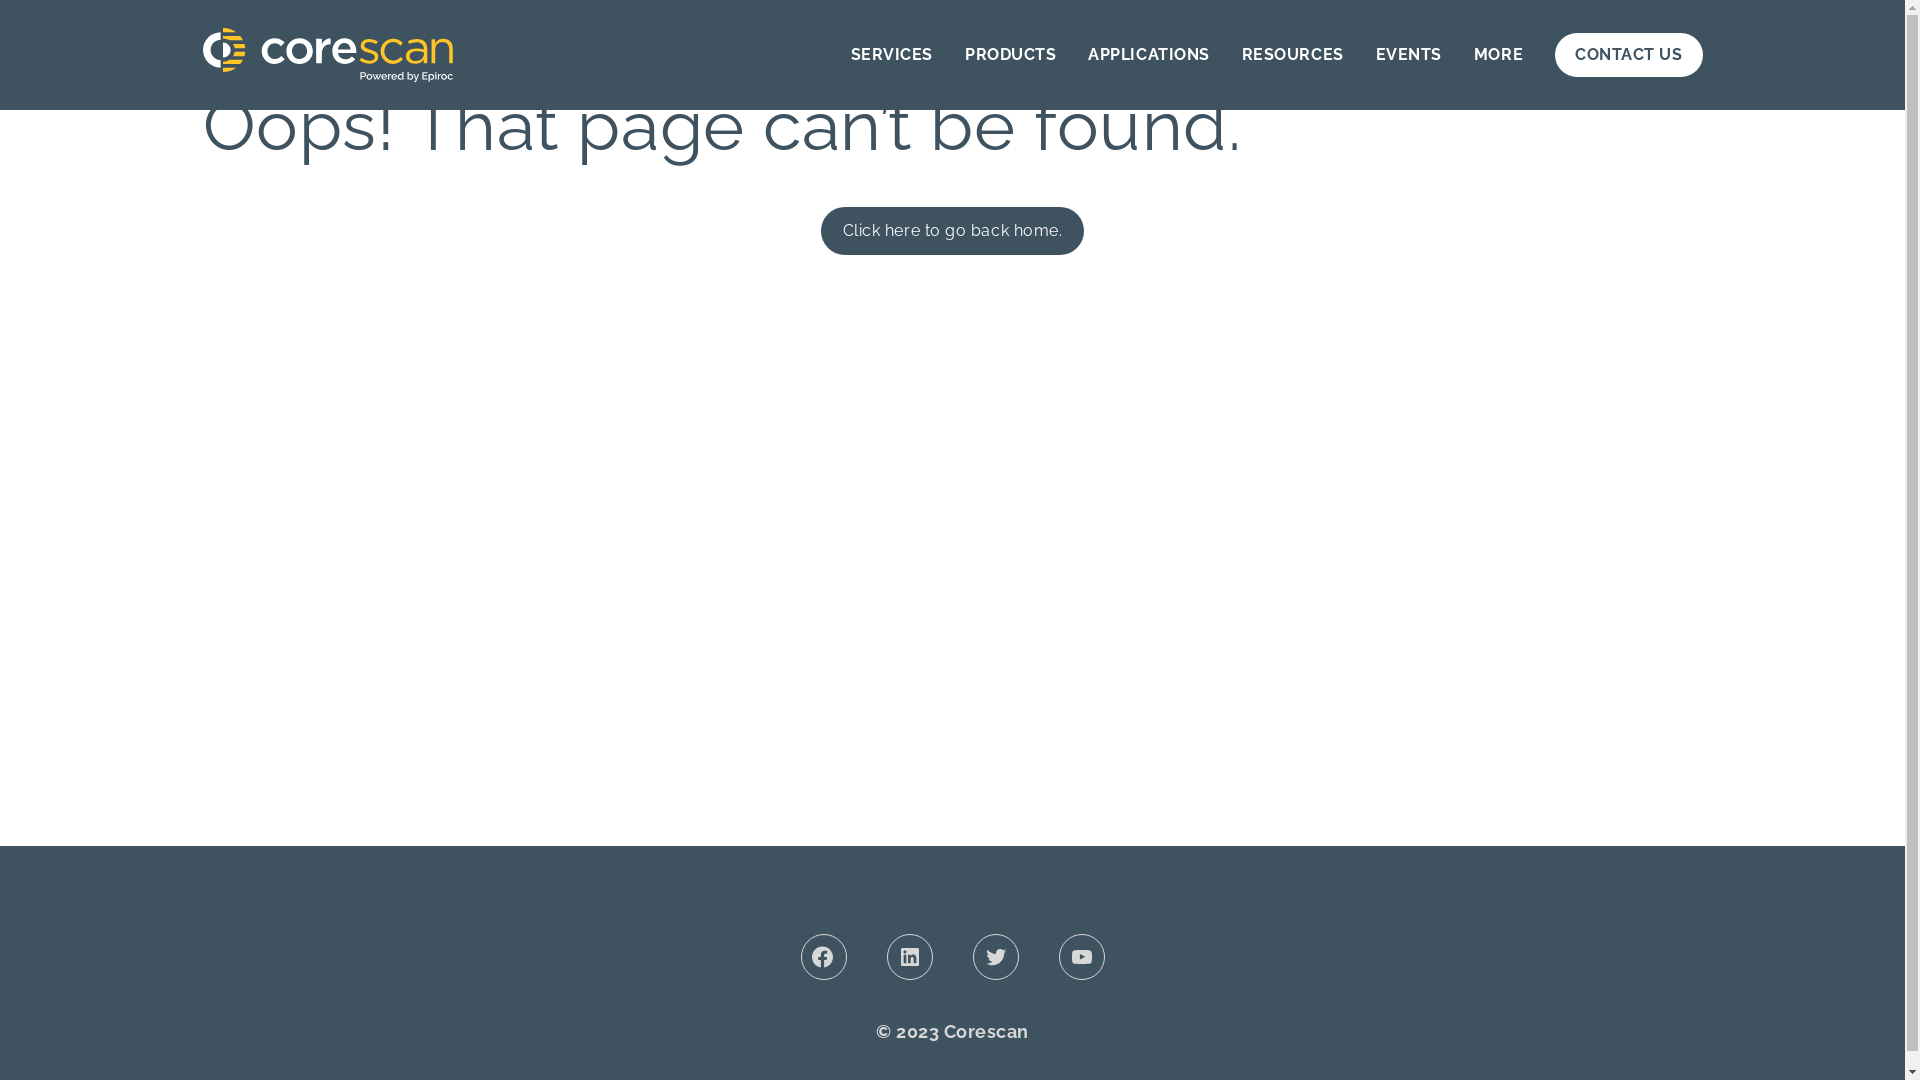 The width and height of the screenshot is (1920, 1080). What do you see at coordinates (1081, 957) in the screenshot?
I see `Youtube` at bounding box center [1081, 957].